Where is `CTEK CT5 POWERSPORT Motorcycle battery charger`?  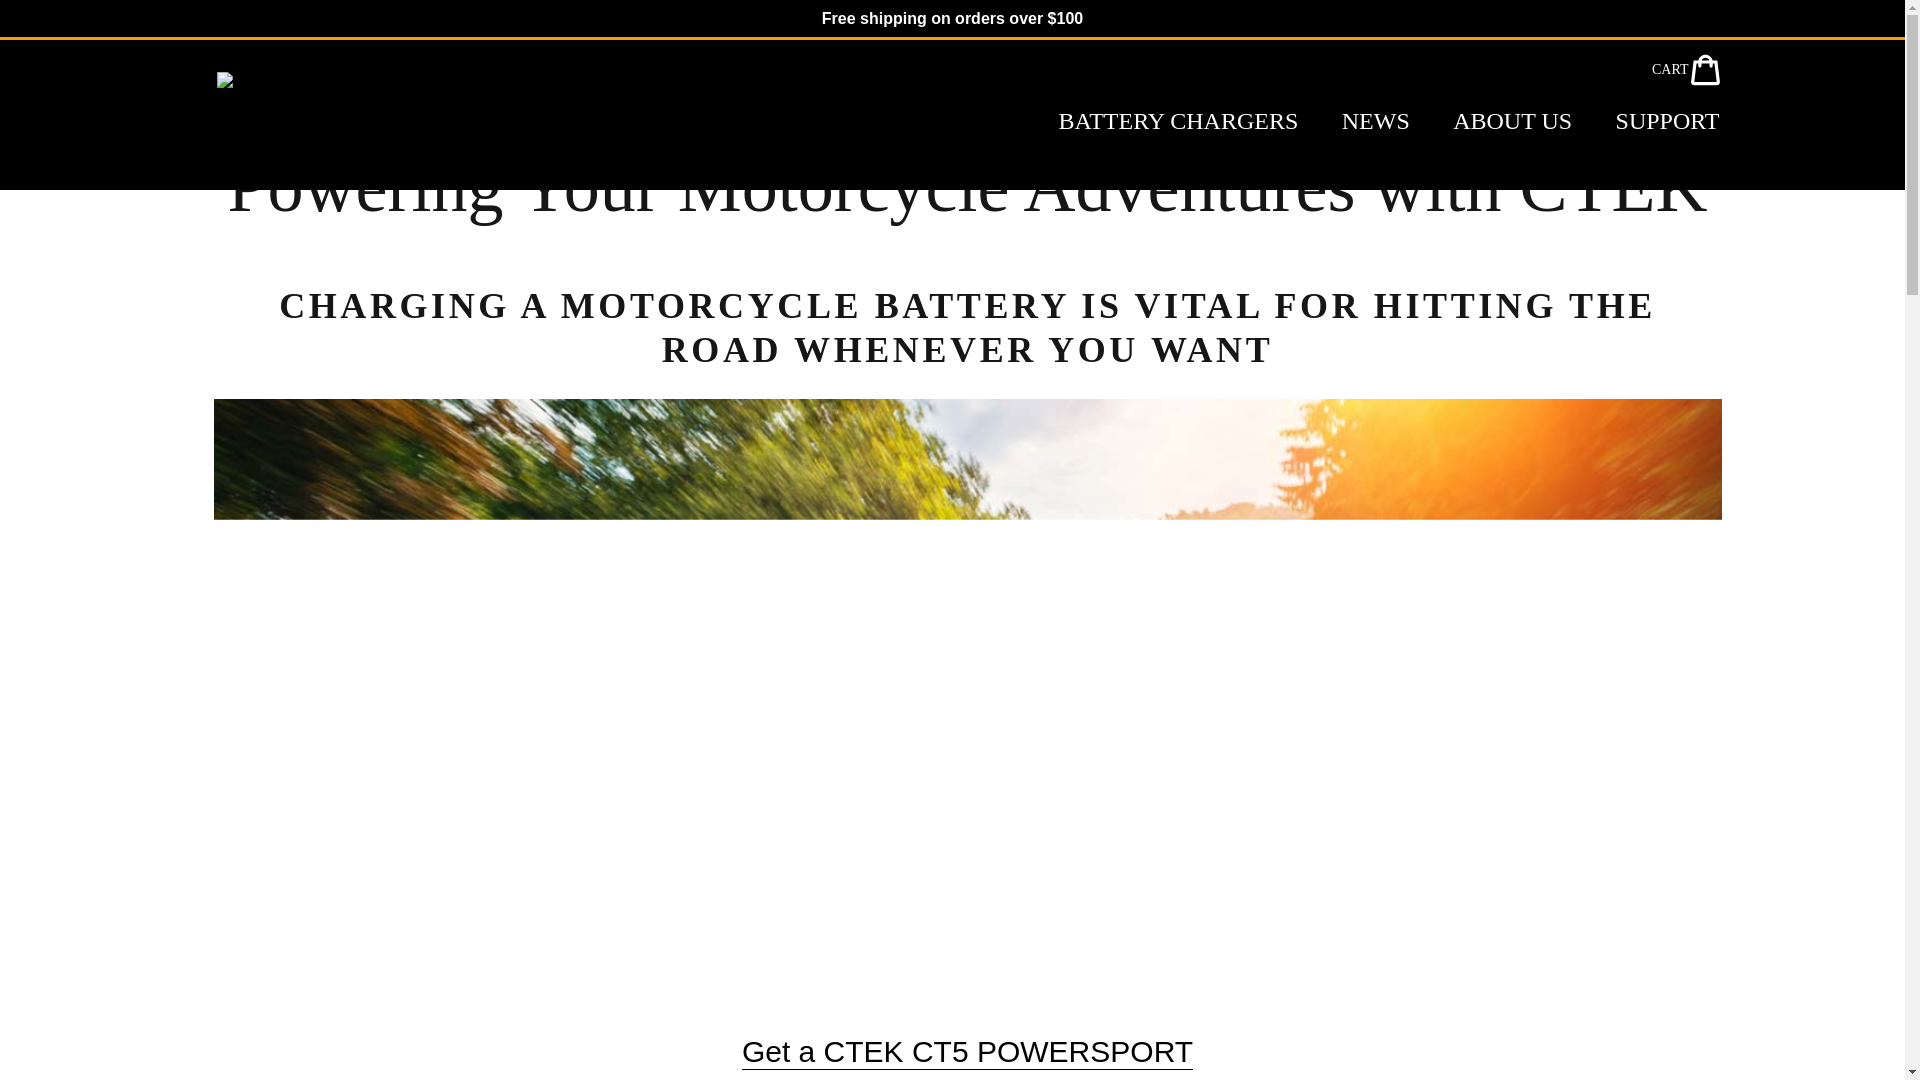
CTEK CT5 POWERSPORT Motorcycle battery charger is located at coordinates (966, 1052).